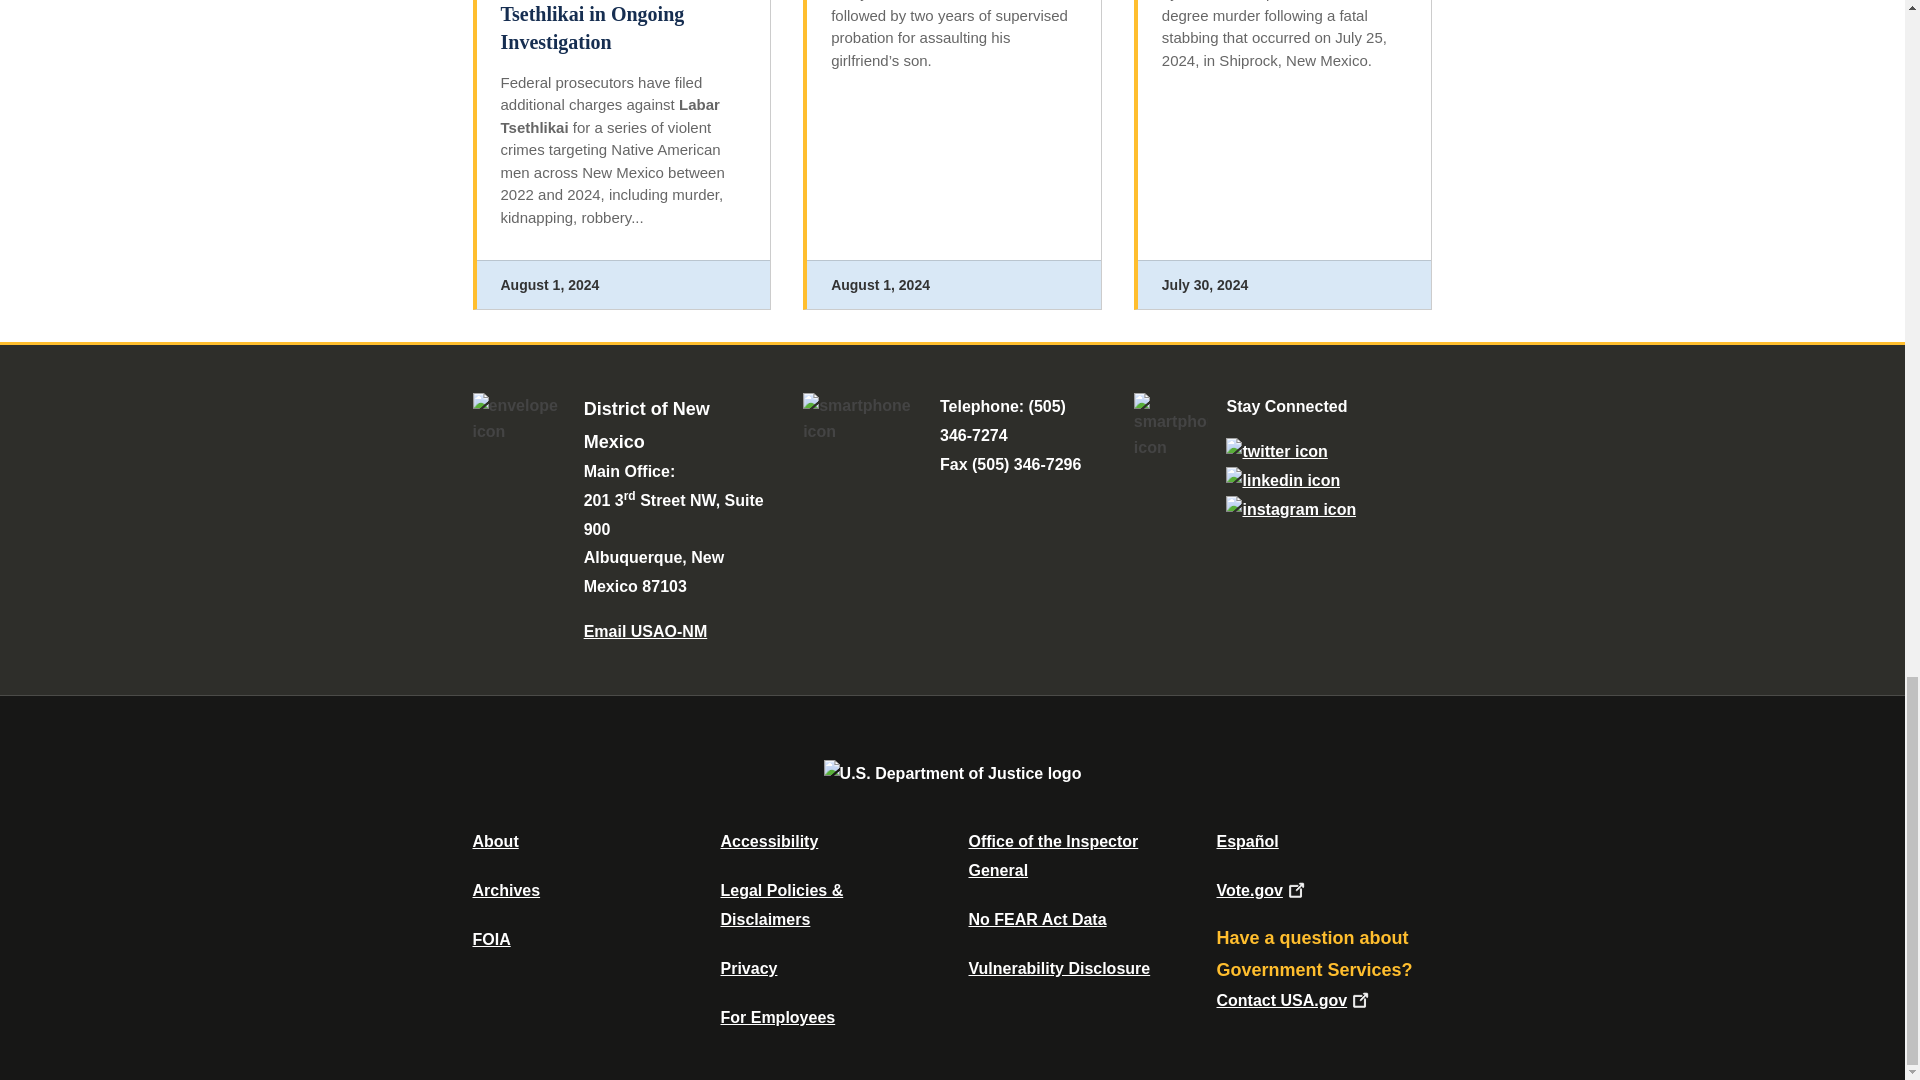 The image size is (1920, 1080). Describe the element at coordinates (491, 939) in the screenshot. I see `Office of Information Policy` at that location.